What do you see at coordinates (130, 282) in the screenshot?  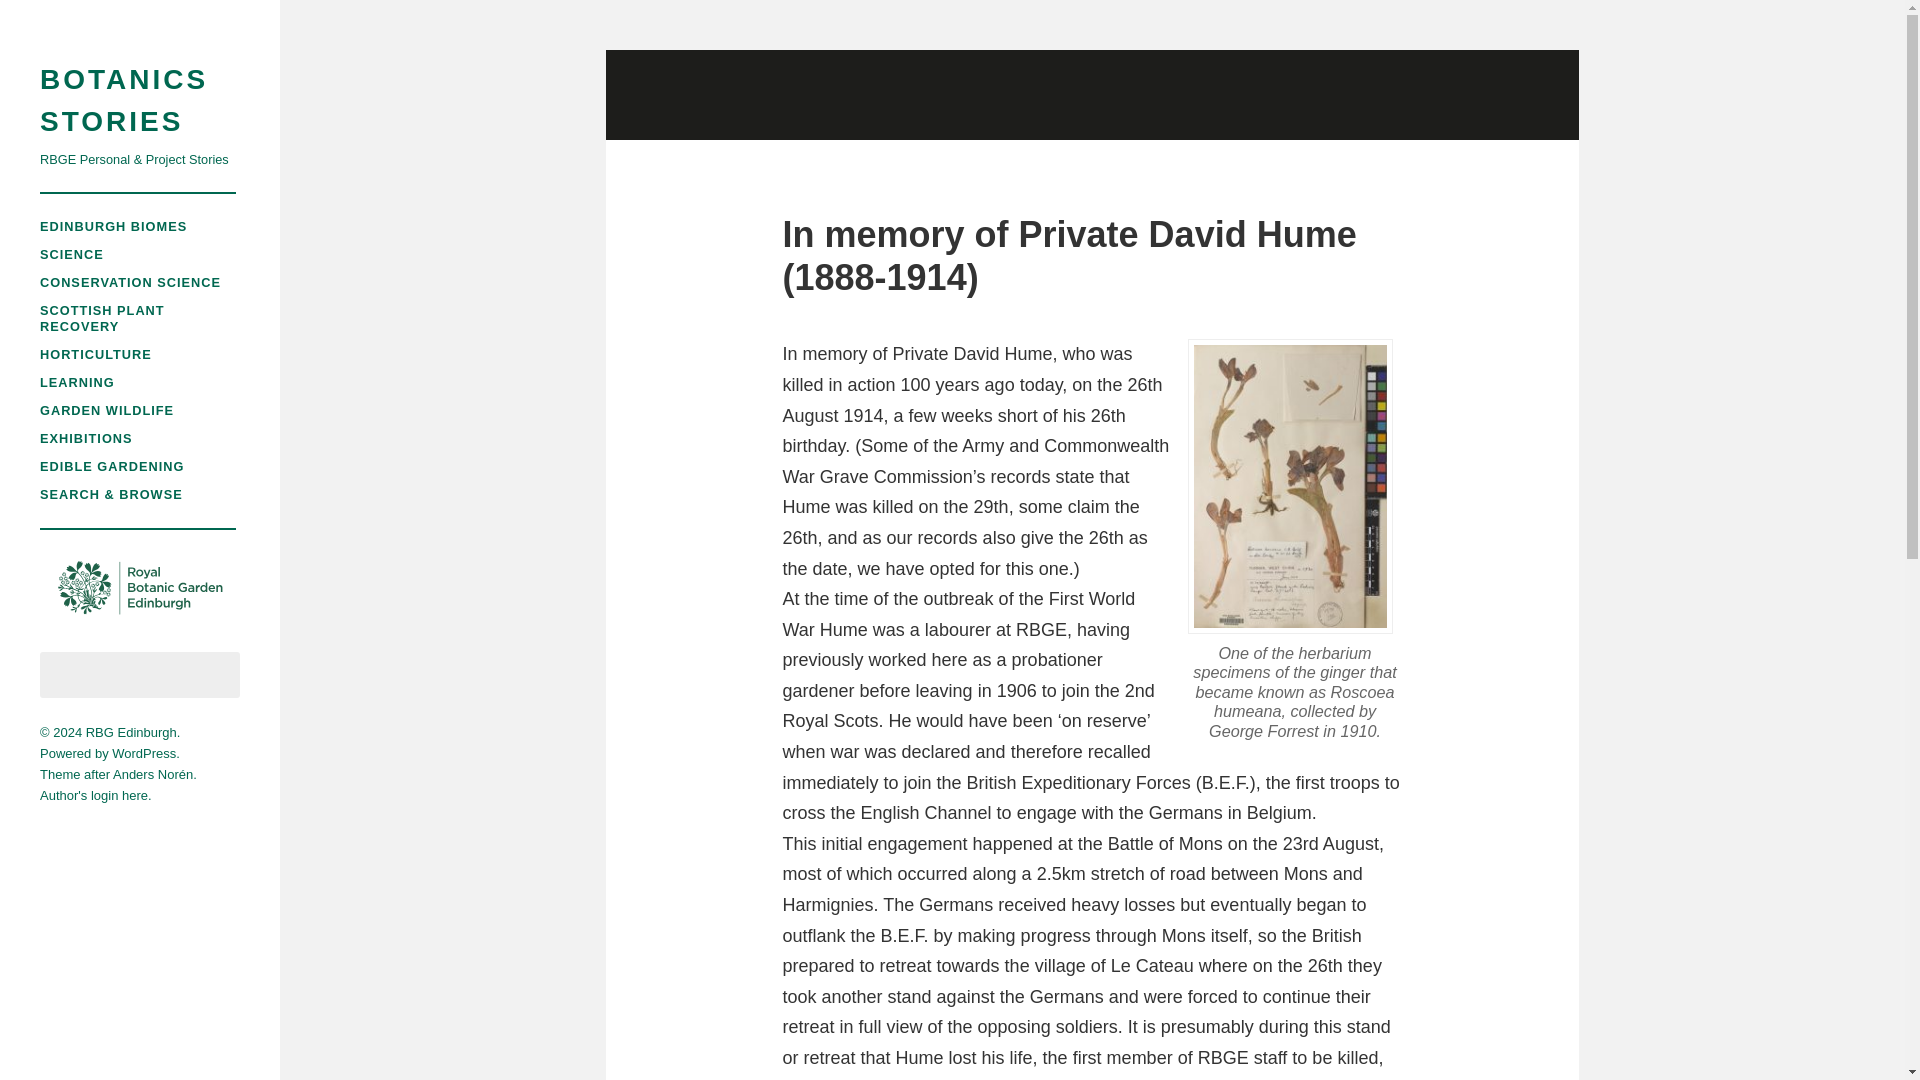 I see `CONSERVATION SCIENCE` at bounding box center [130, 282].